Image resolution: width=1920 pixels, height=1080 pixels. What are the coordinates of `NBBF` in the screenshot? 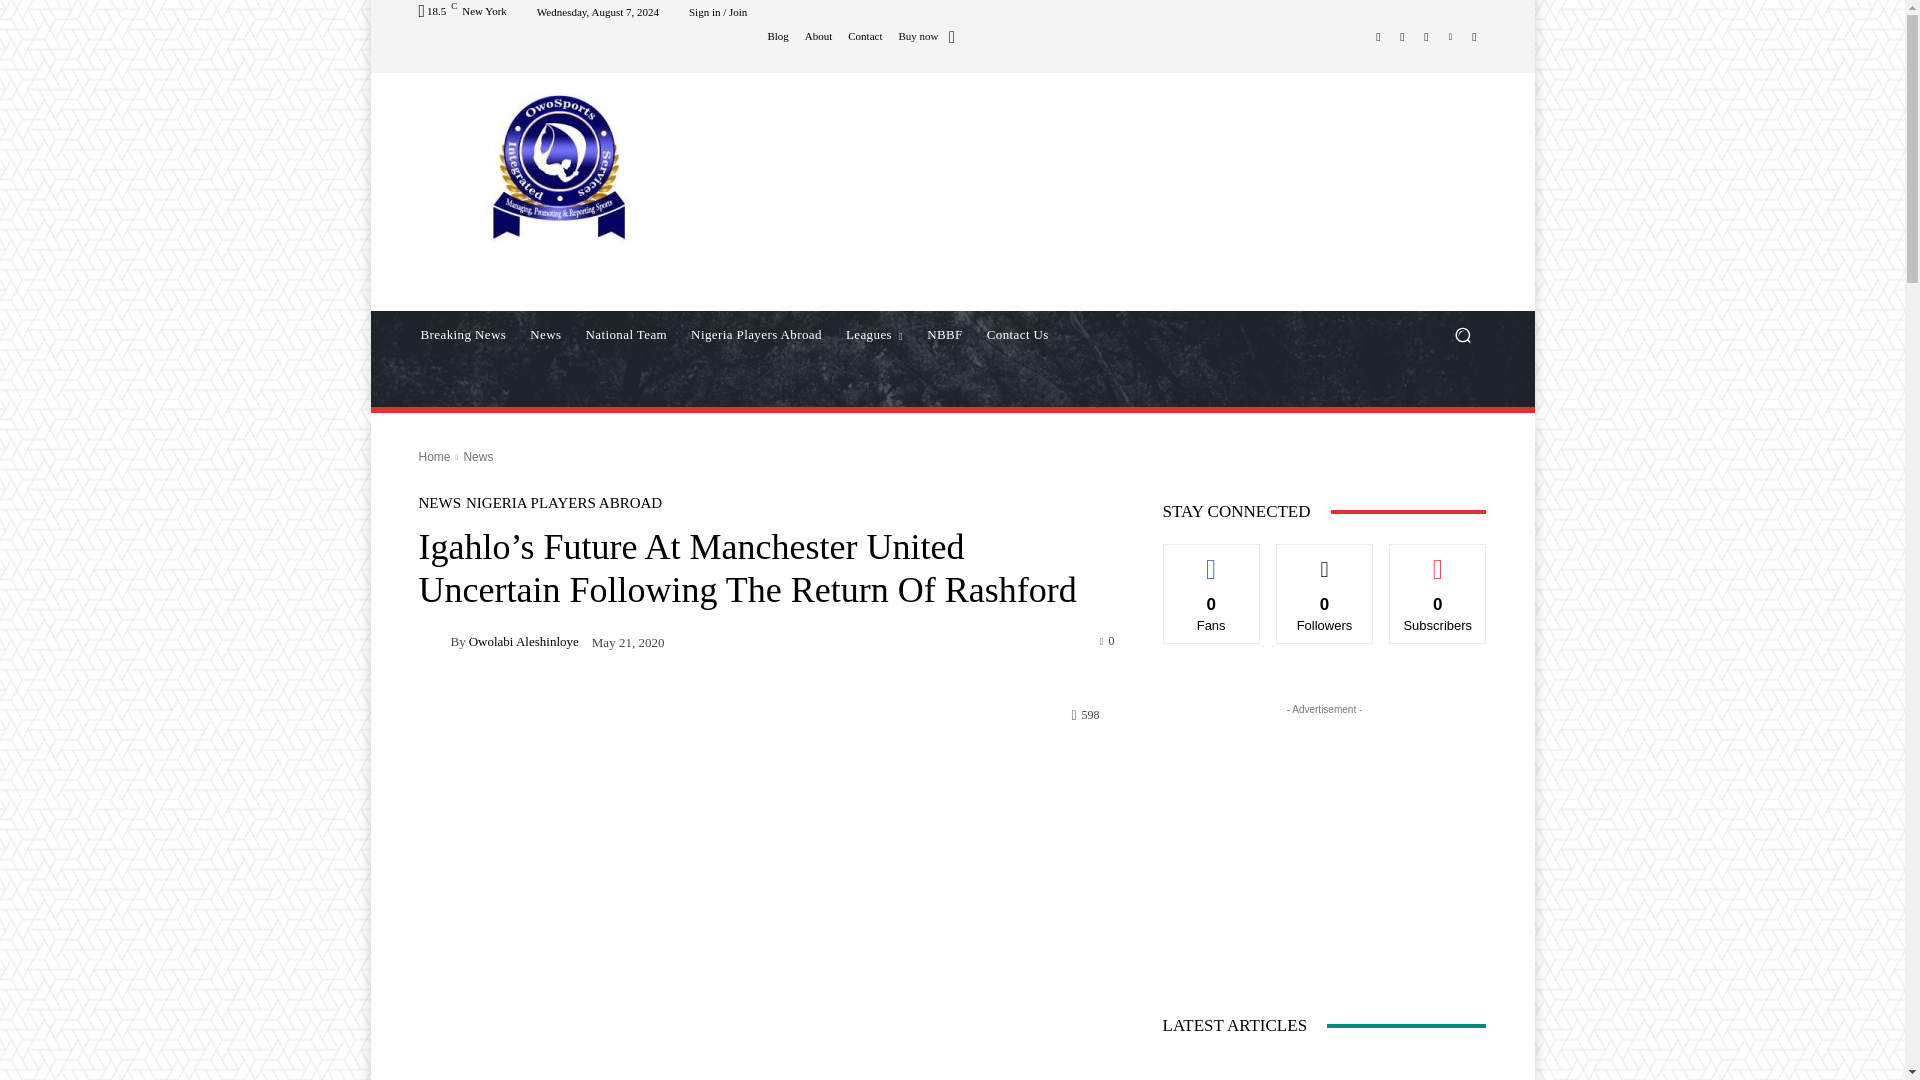 It's located at (945, 334).